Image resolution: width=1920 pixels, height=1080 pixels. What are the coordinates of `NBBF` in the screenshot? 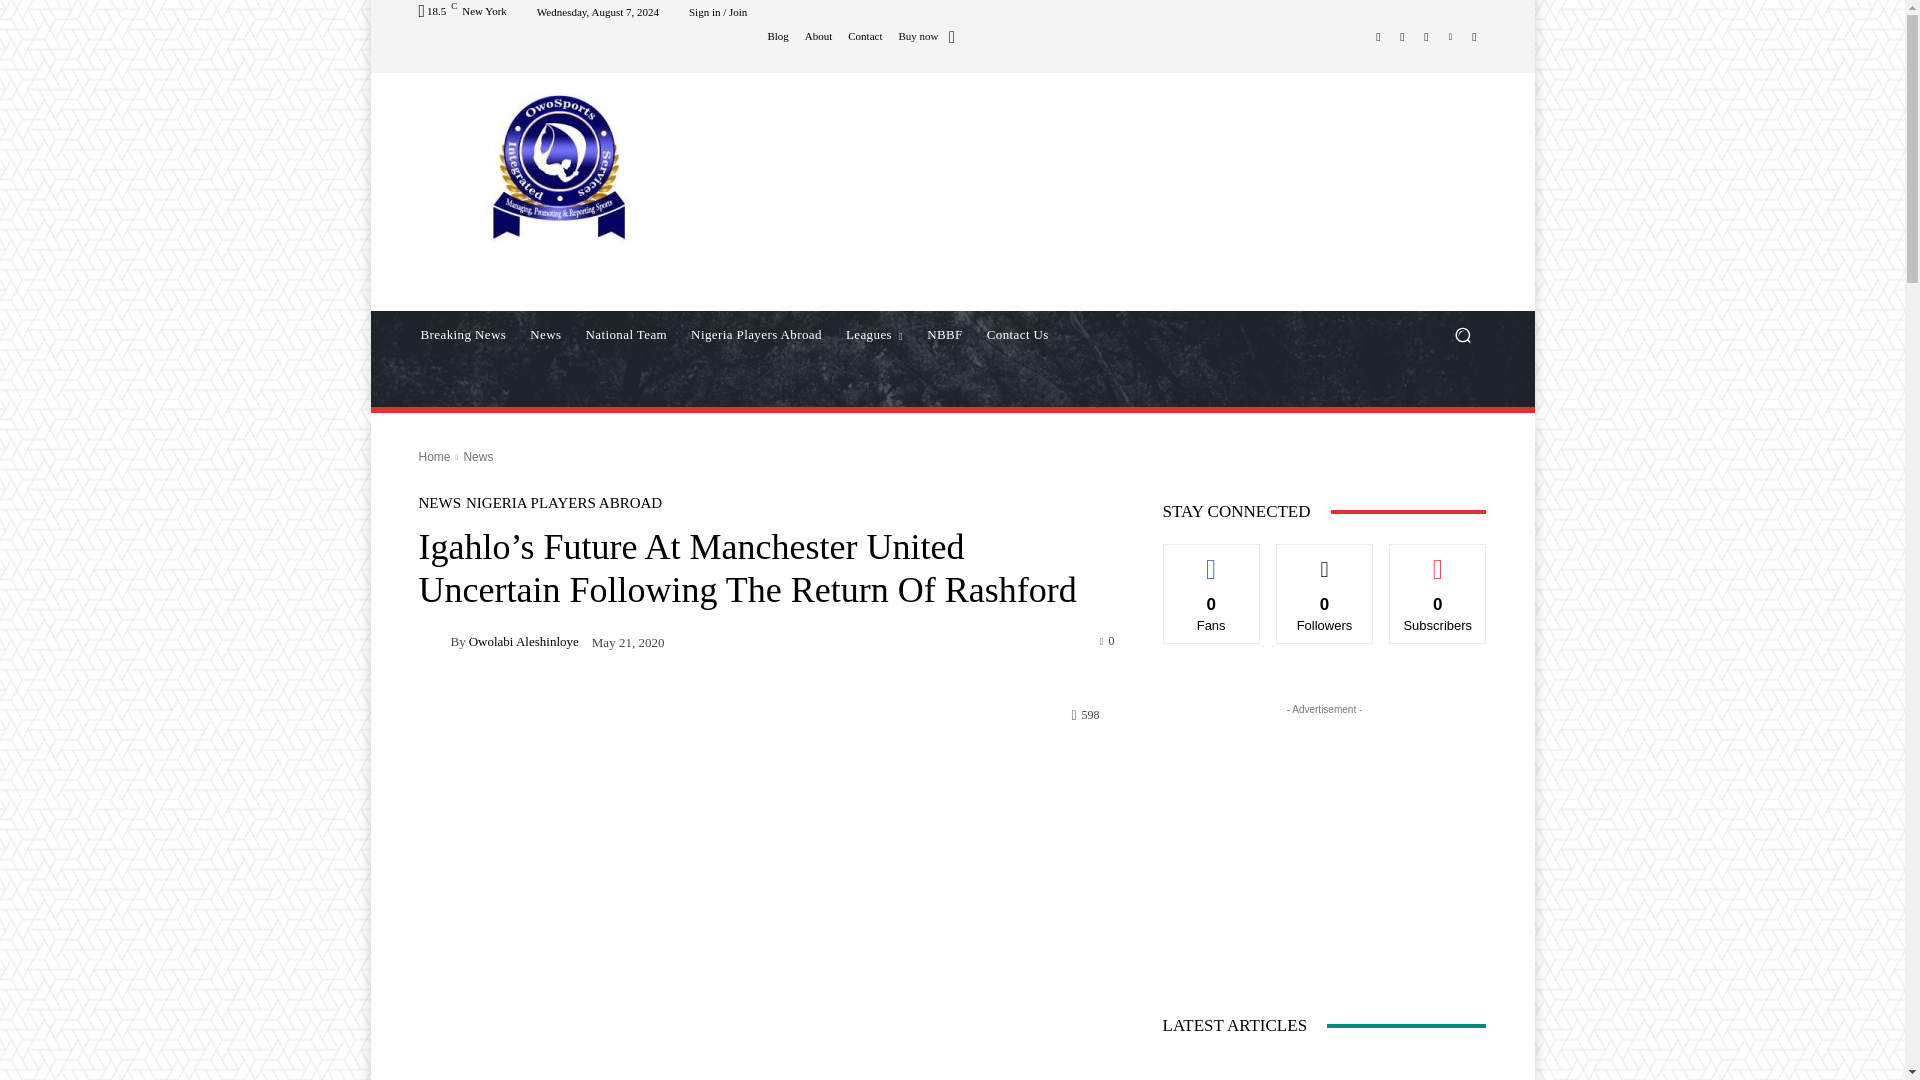 It's located at (945, 334).